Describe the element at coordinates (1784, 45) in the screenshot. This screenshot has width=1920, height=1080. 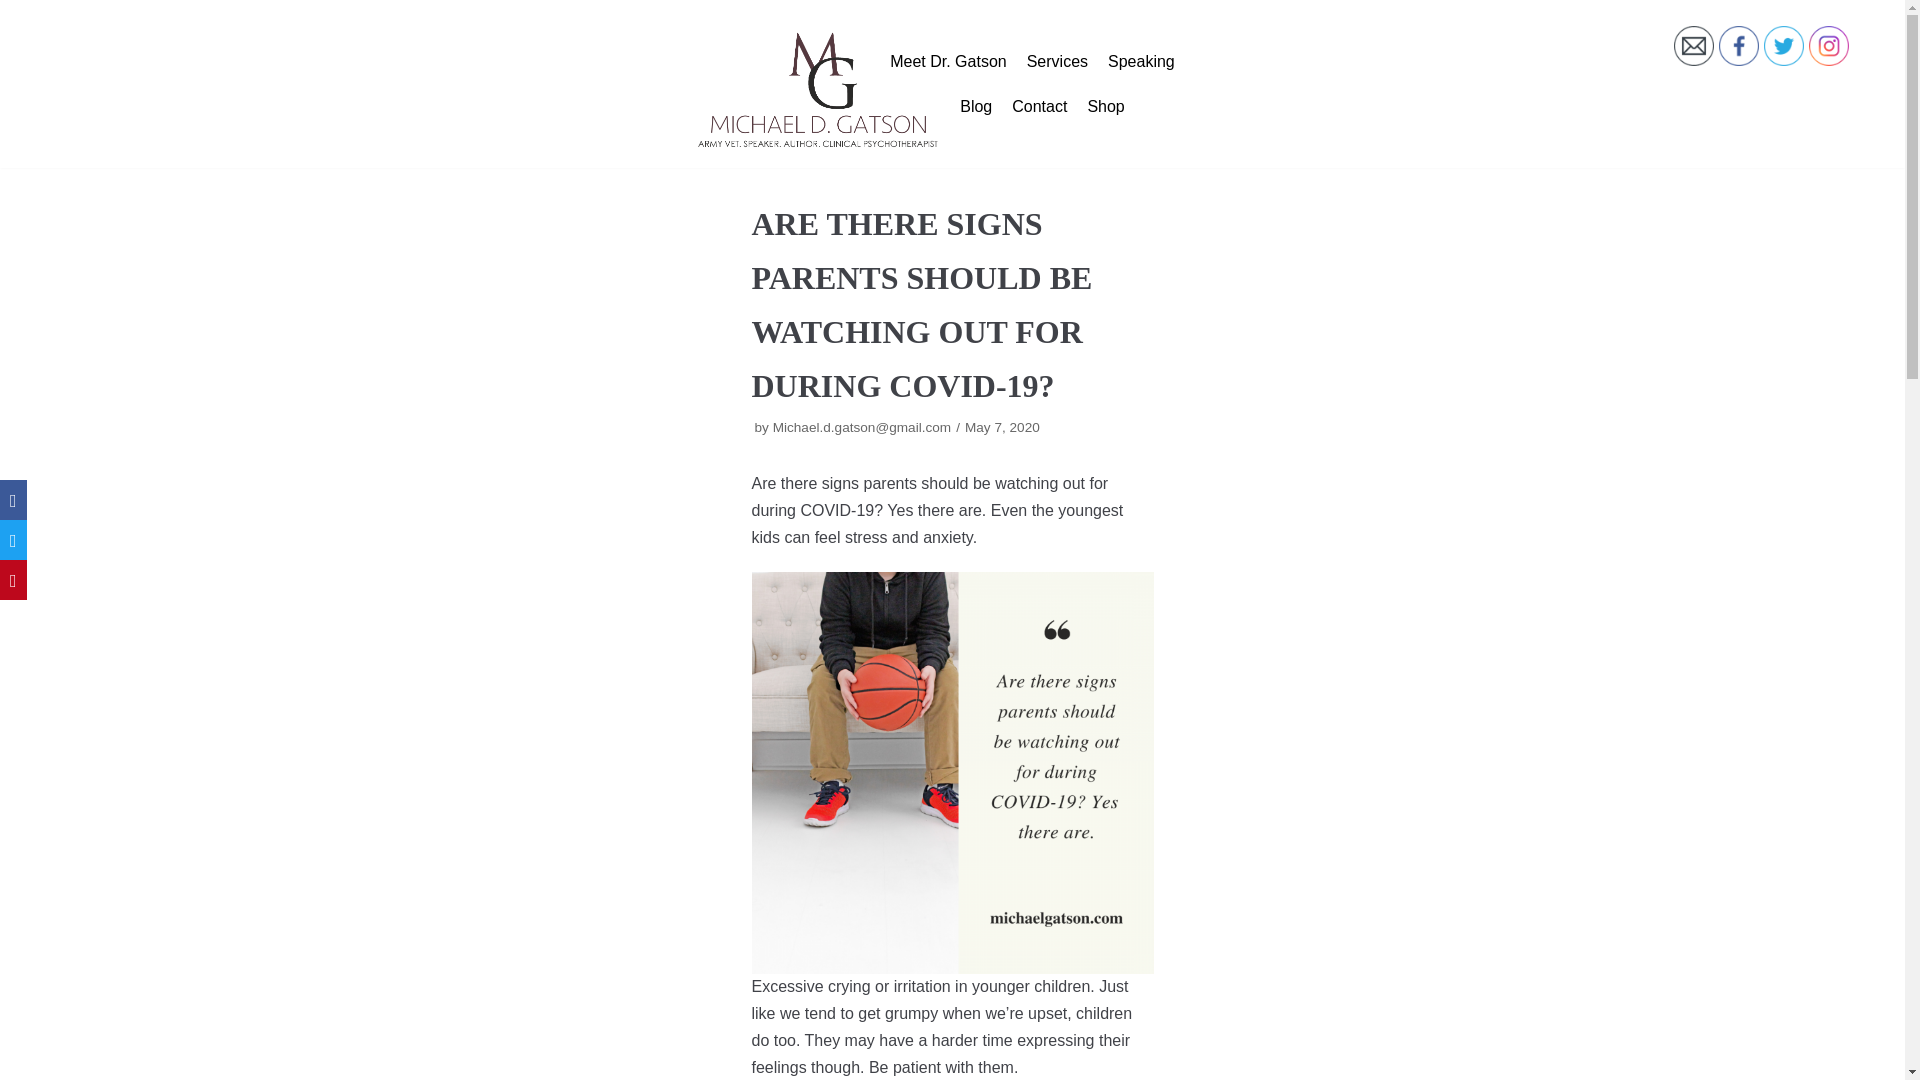
I see `Twitter` at that location.